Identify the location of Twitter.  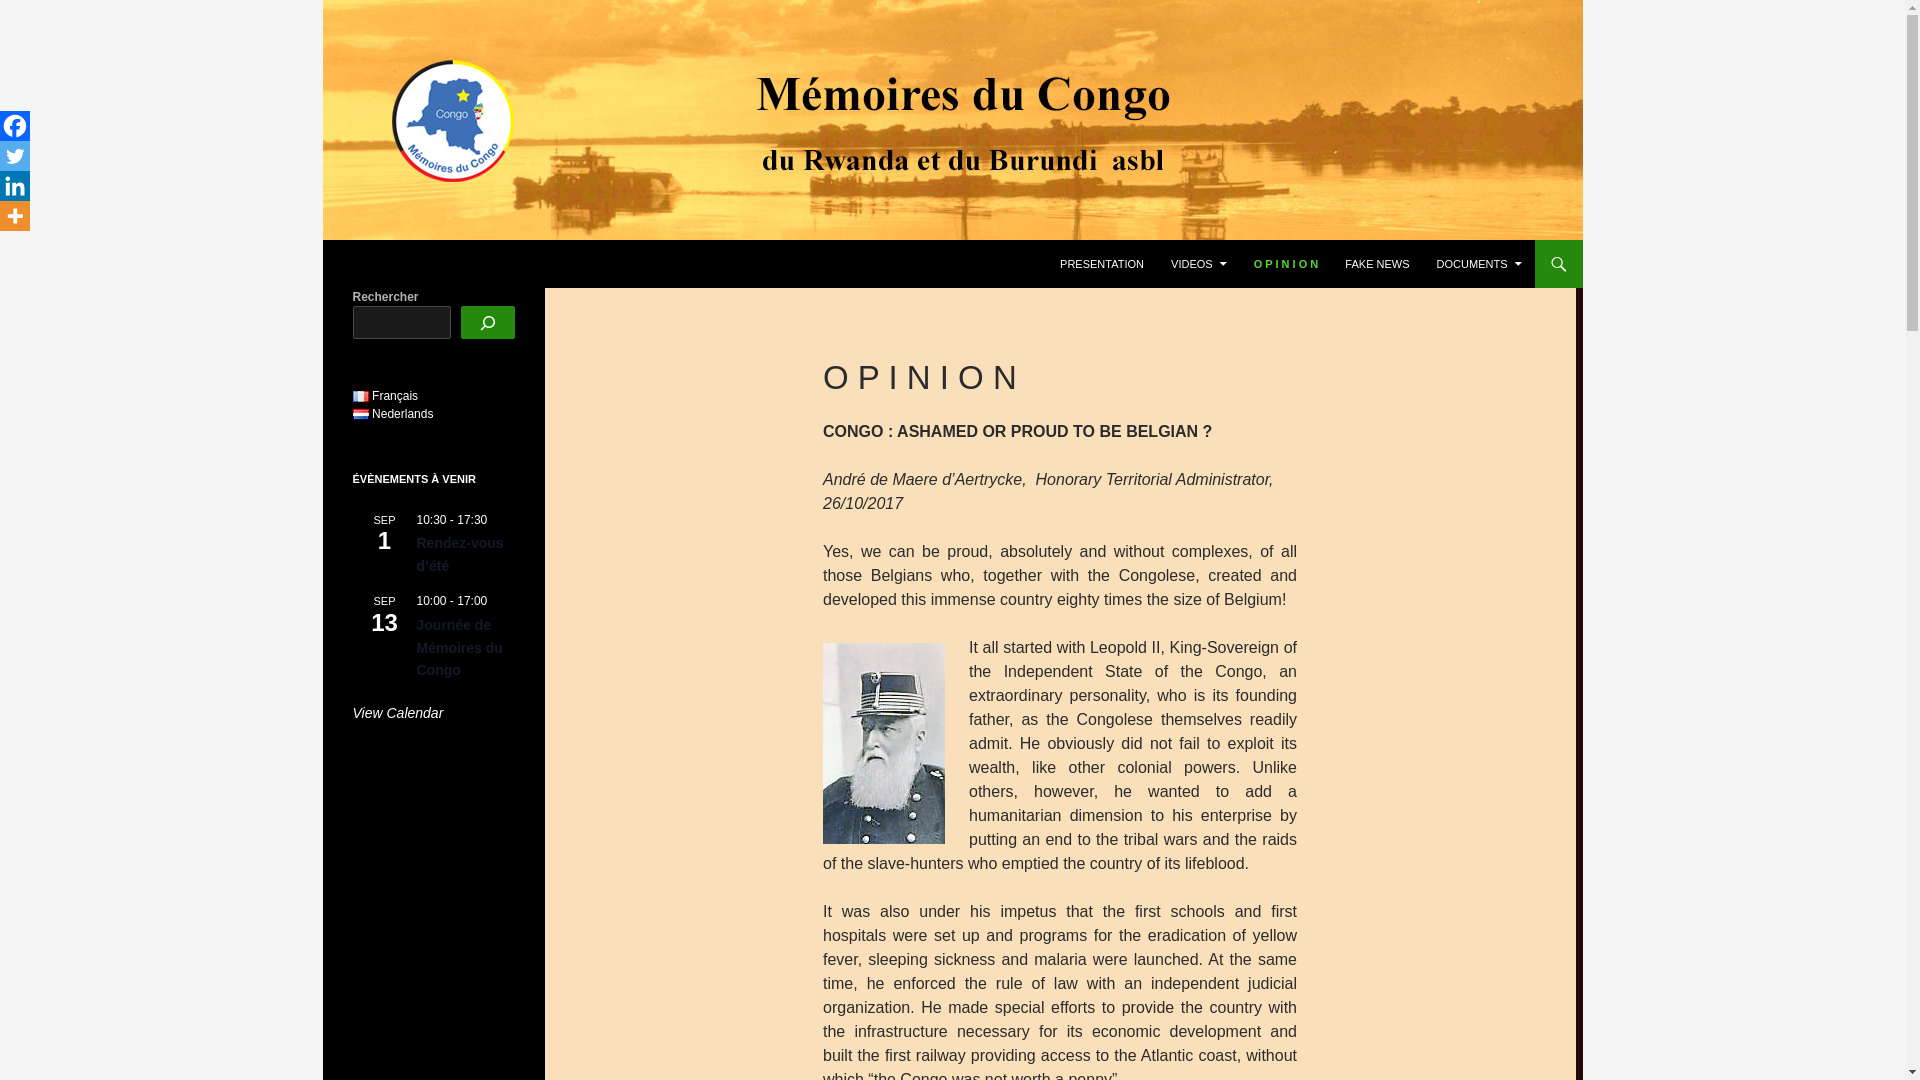
(15, 156).